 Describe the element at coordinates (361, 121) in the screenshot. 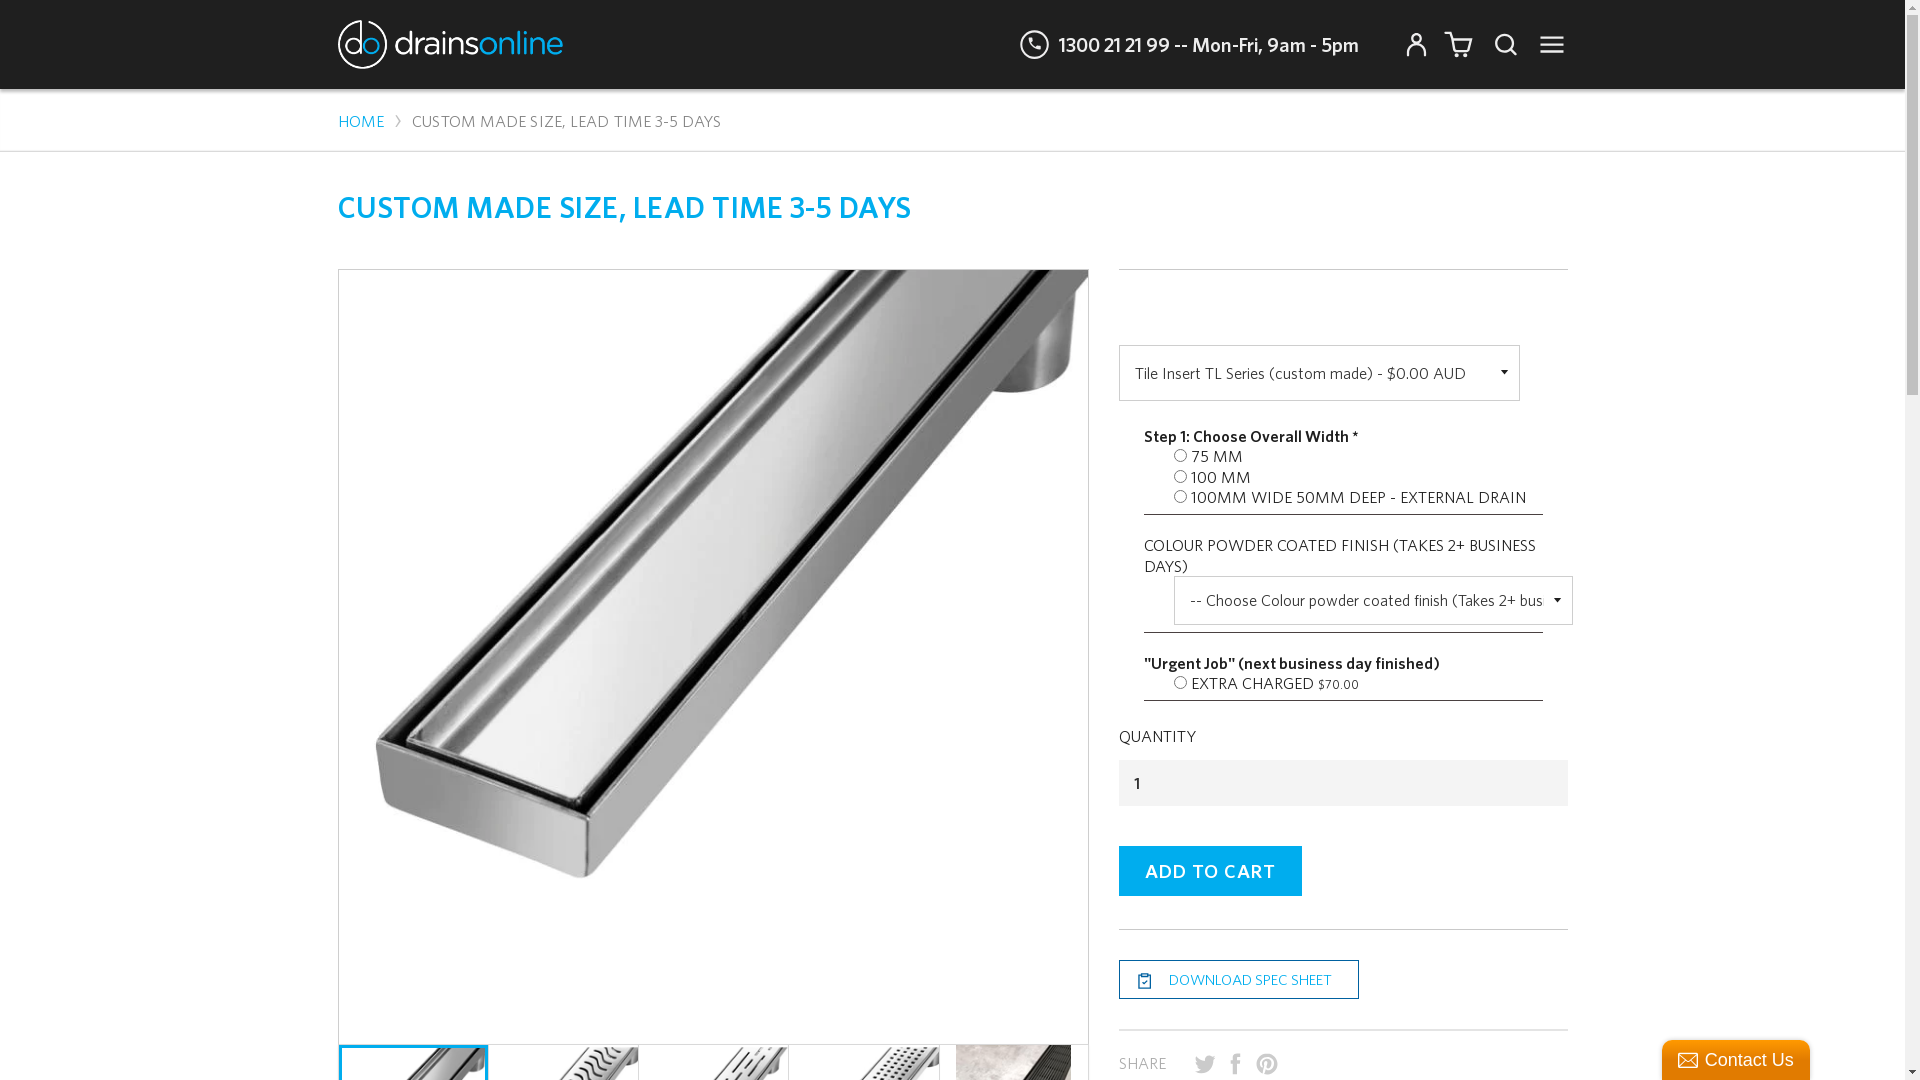

I see `HOME` at that location.